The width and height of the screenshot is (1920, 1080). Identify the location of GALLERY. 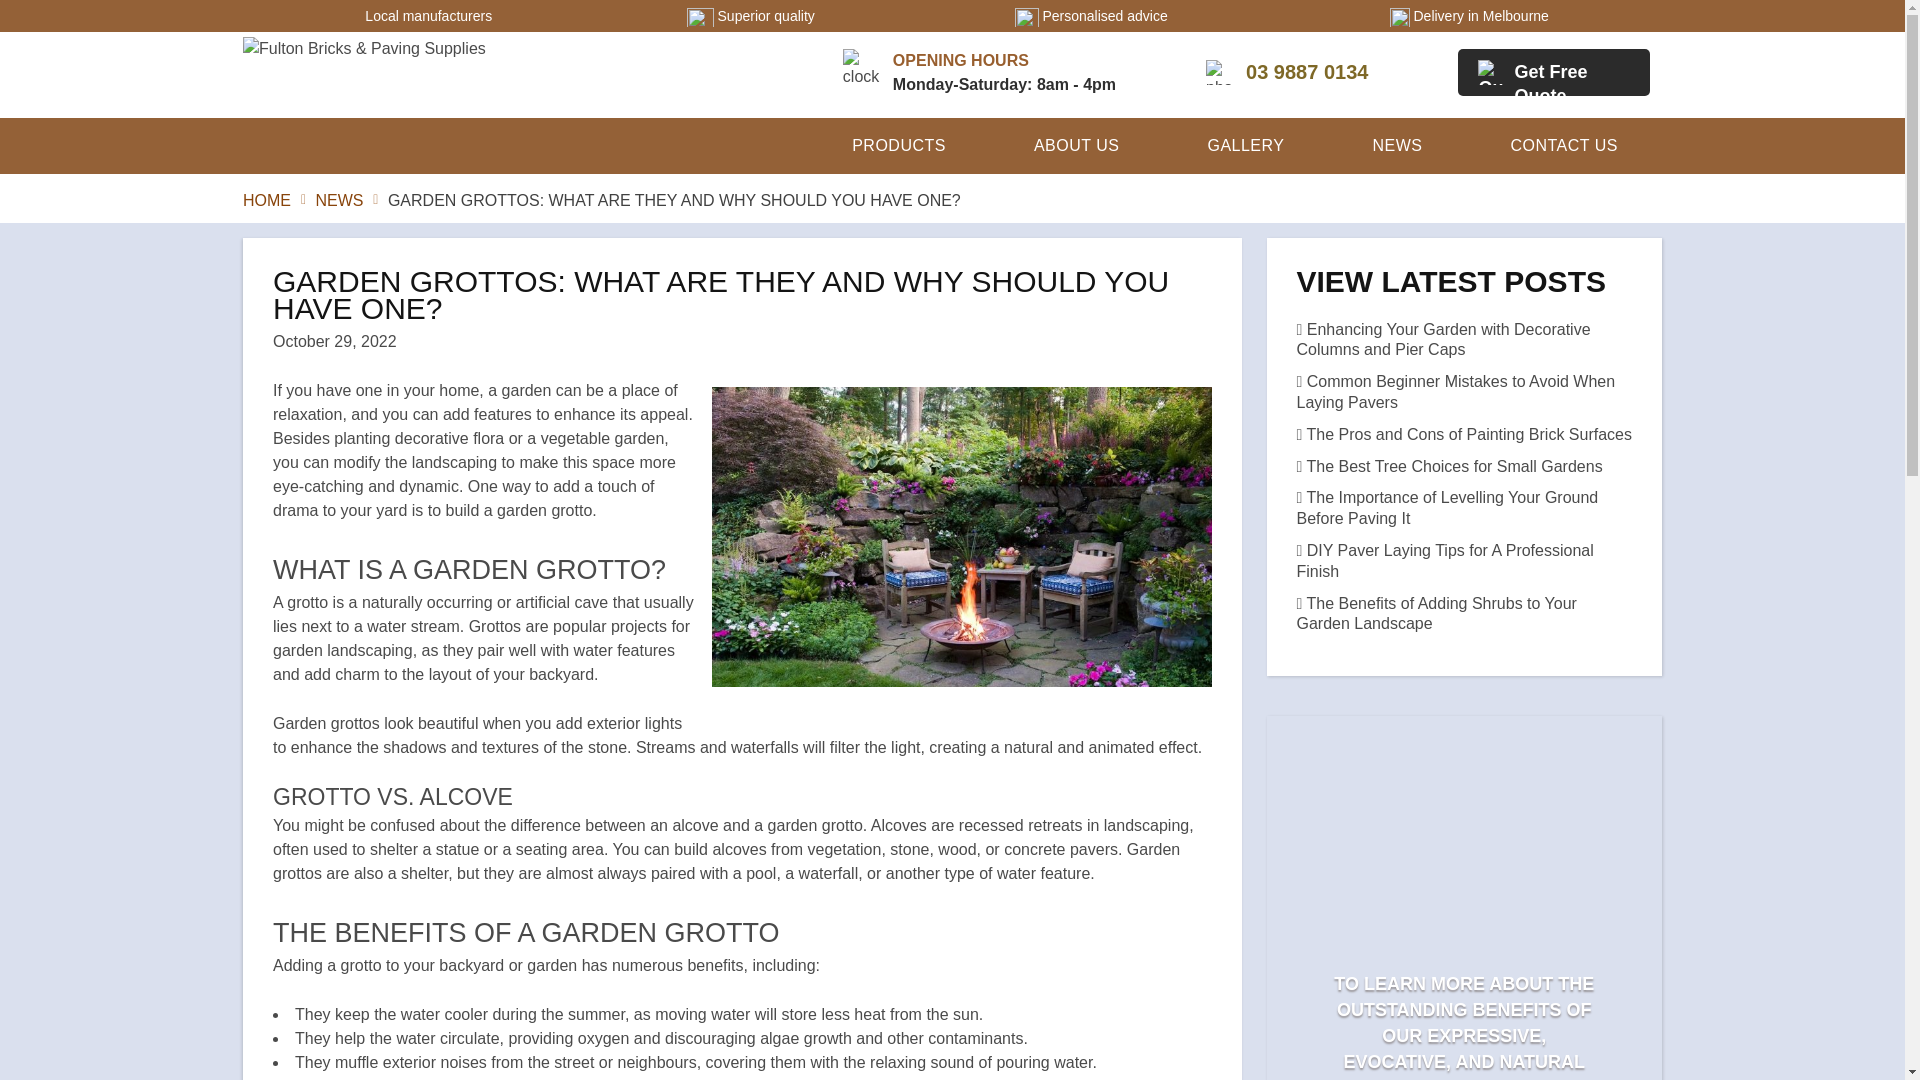
(1246, 146).